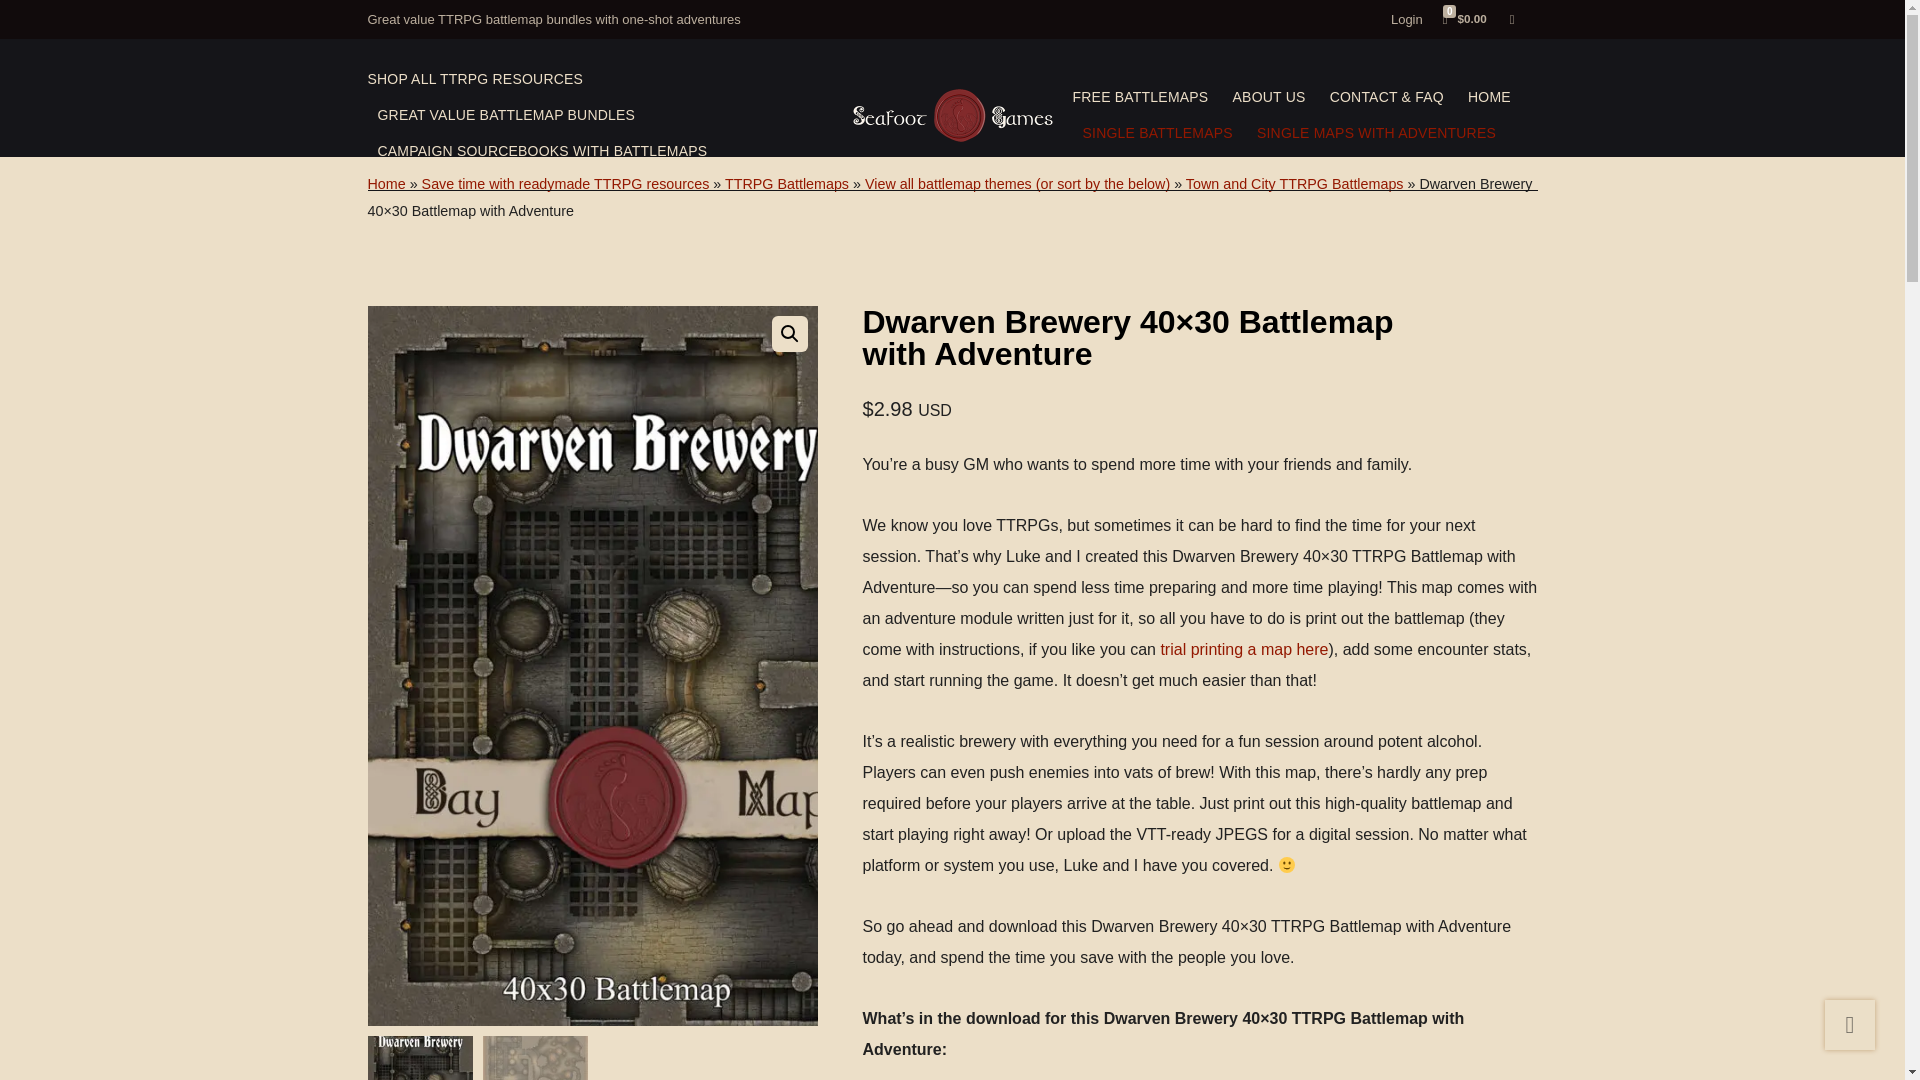 This screenshot has width=1920, height=1080. What do you see at coordinates (1376, 132) in the screenshot?
I see `SINGLE MAPS WITH ADVENTURES` at bounding box center [1376, 132].